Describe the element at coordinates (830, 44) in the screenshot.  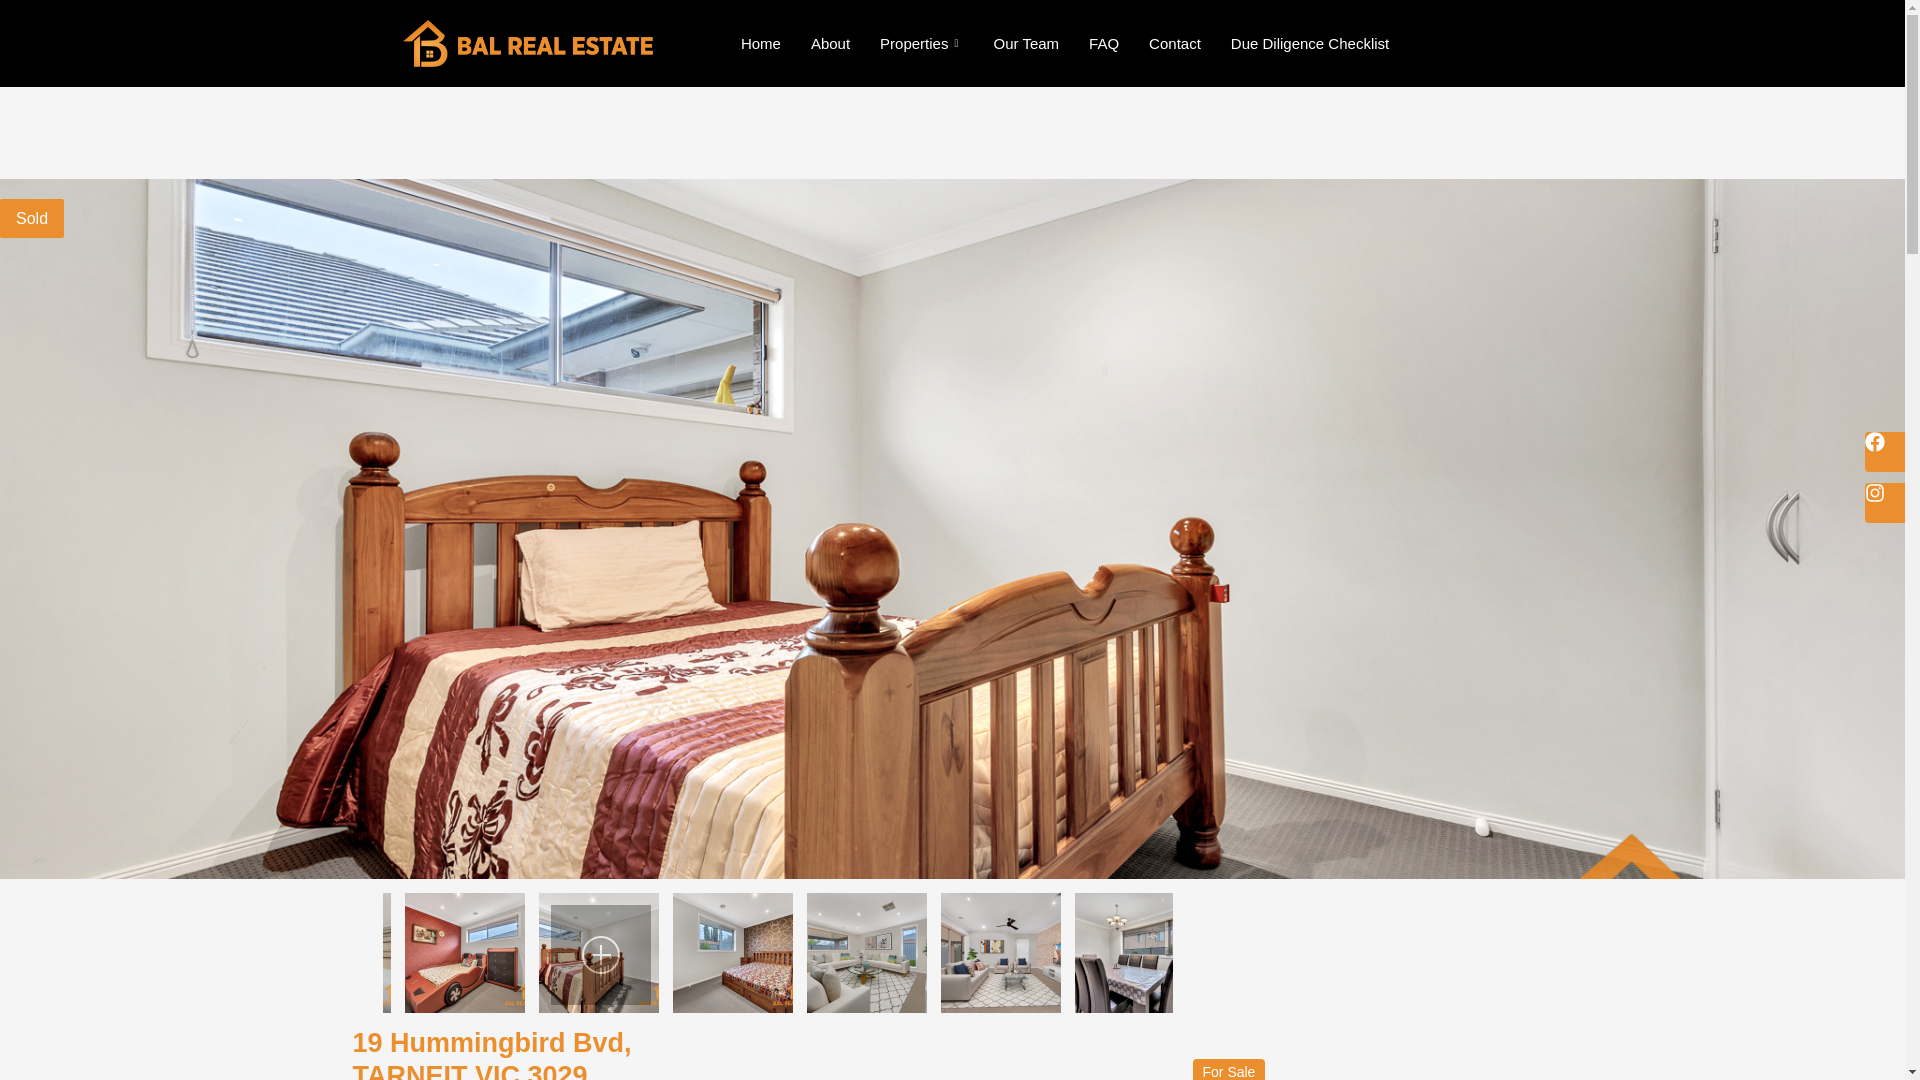
I see `About` at that location.